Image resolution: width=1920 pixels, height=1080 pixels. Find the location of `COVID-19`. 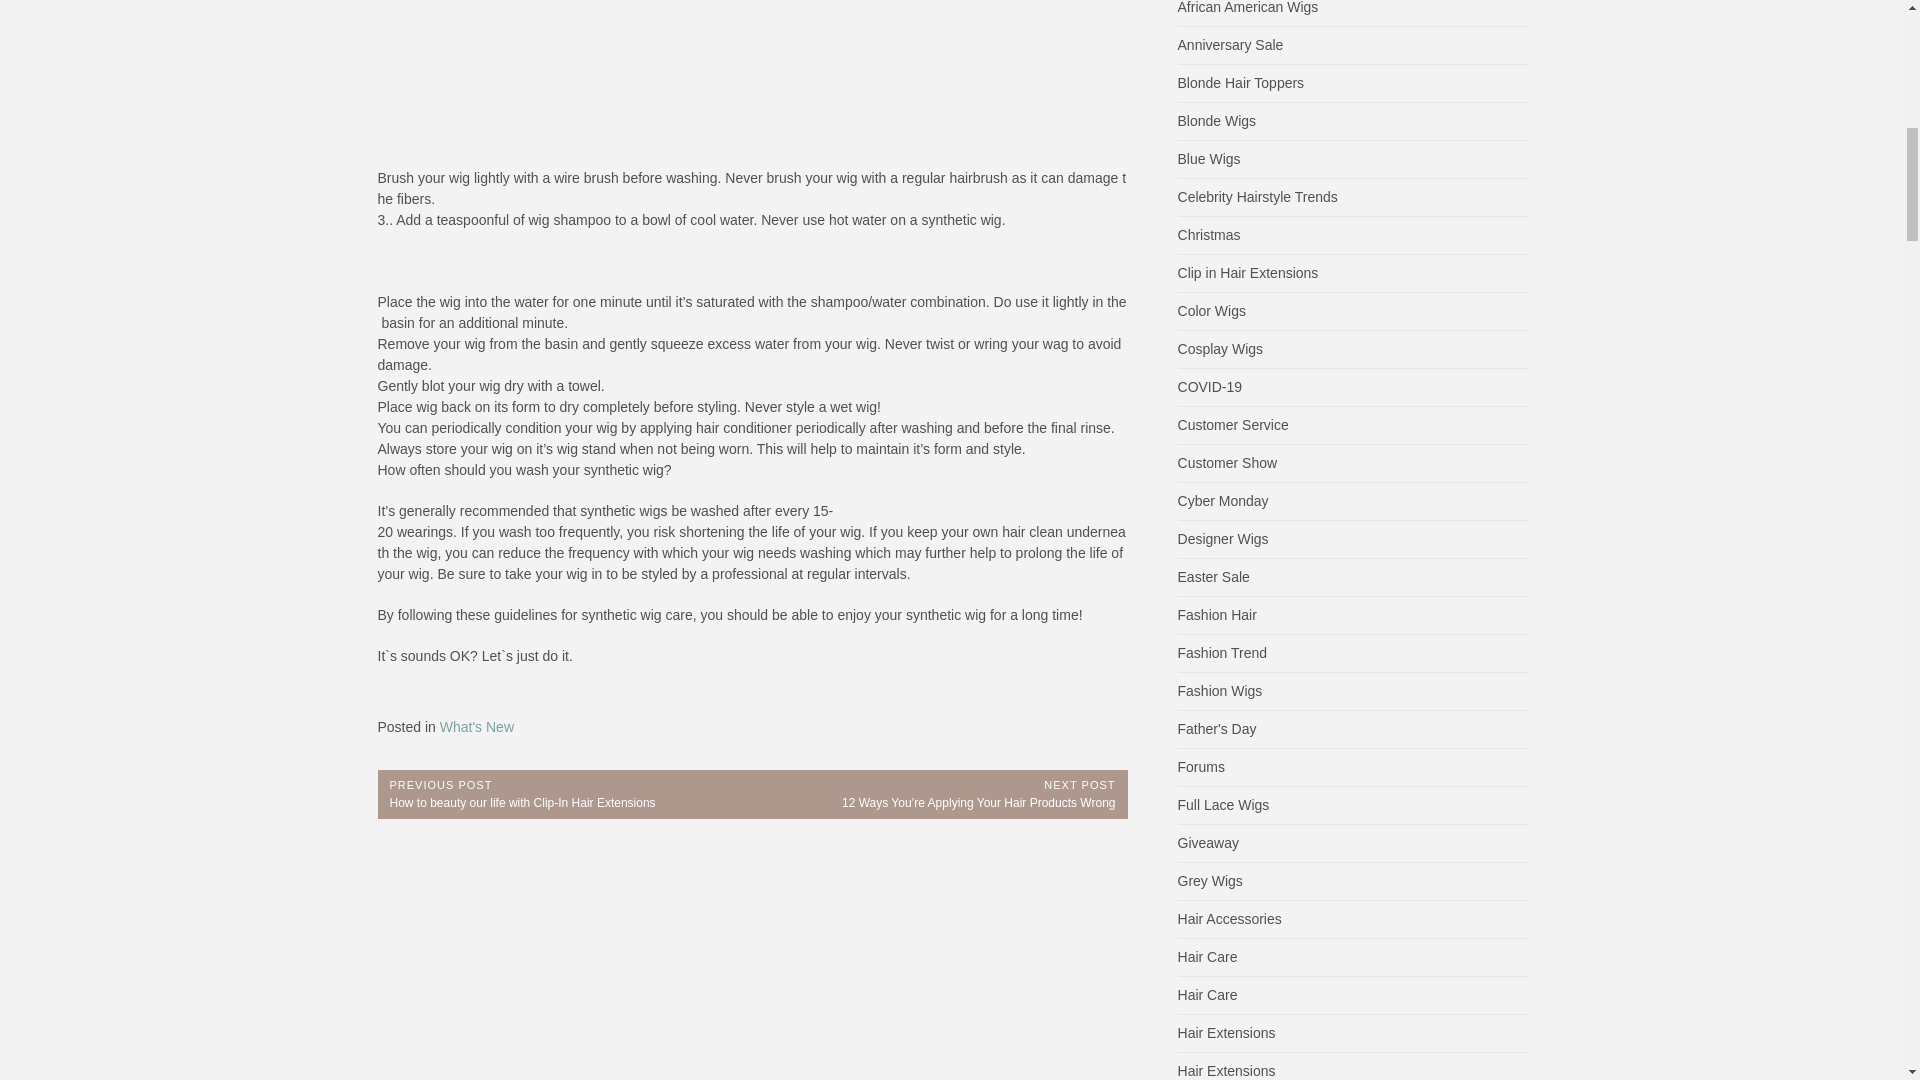

COVID-19 is located at coordinates (1210, 387).